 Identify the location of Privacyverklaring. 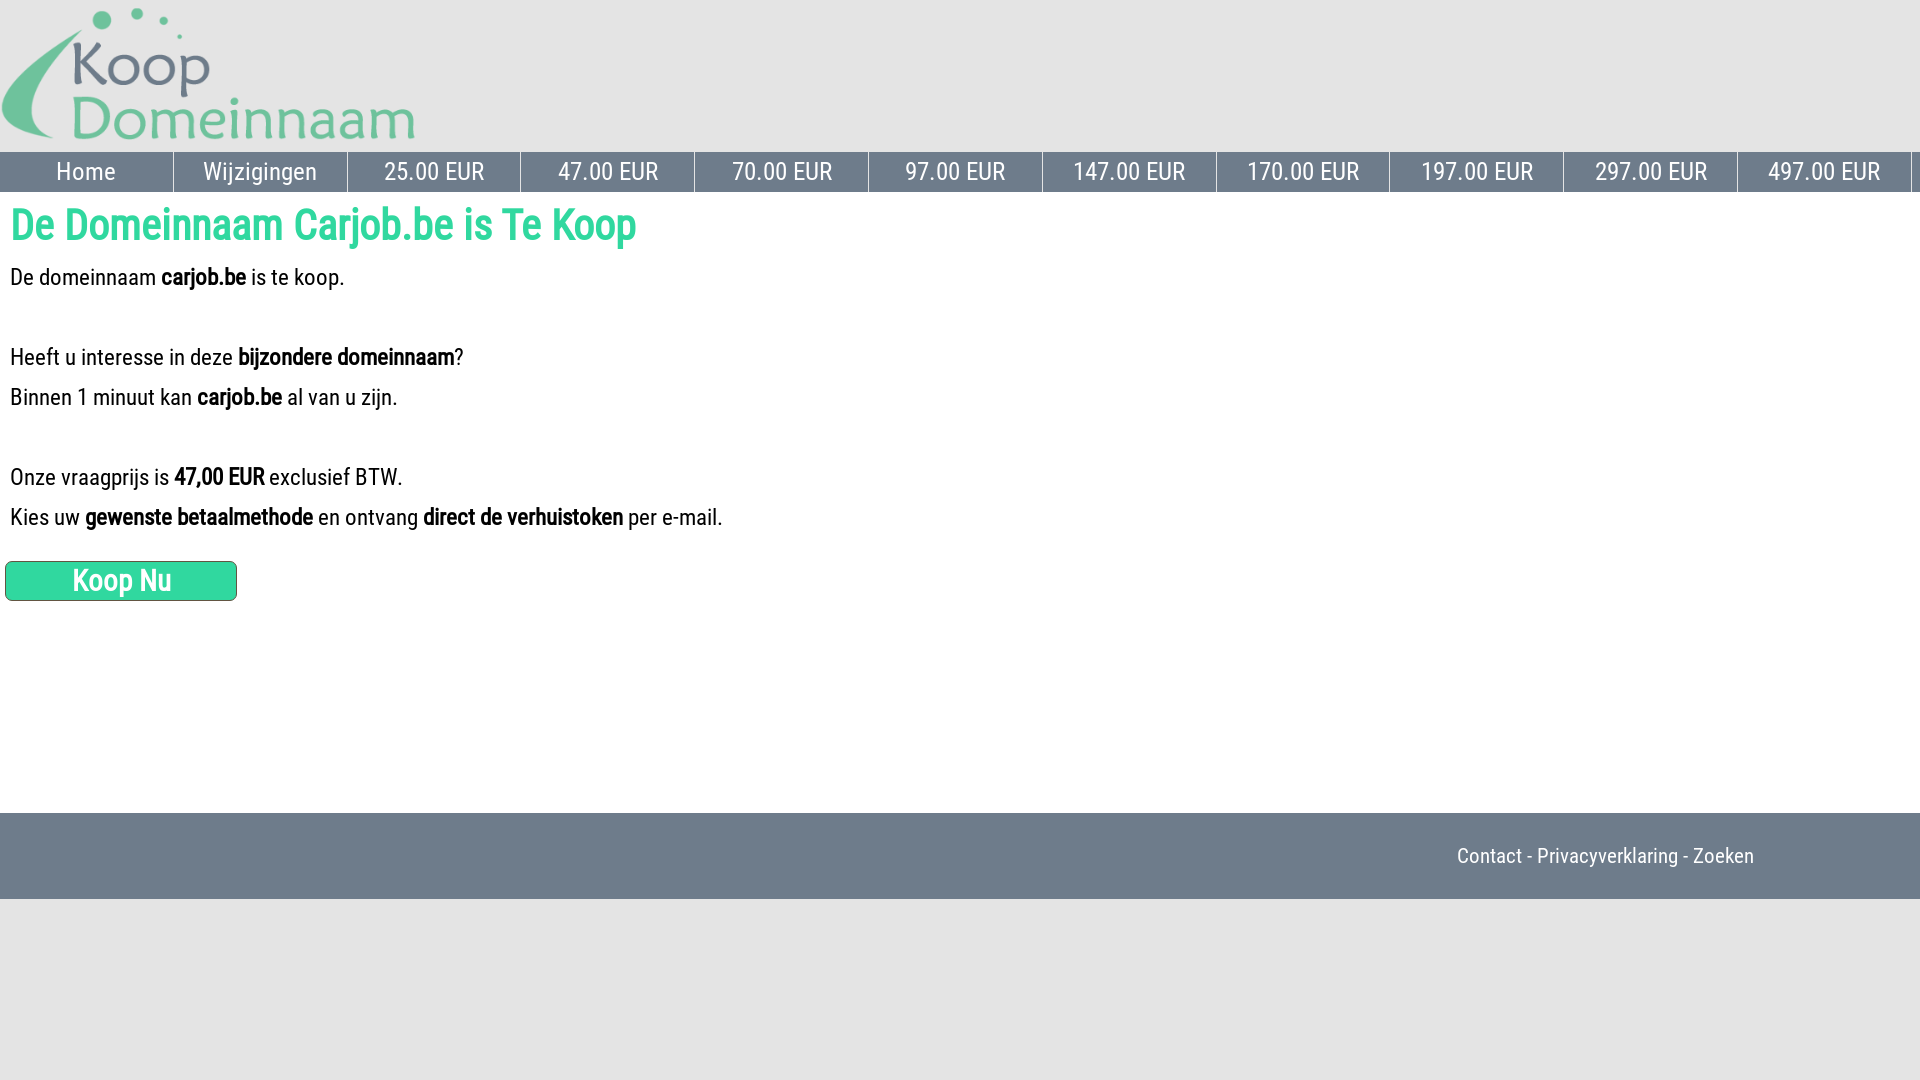
(1608, 856).